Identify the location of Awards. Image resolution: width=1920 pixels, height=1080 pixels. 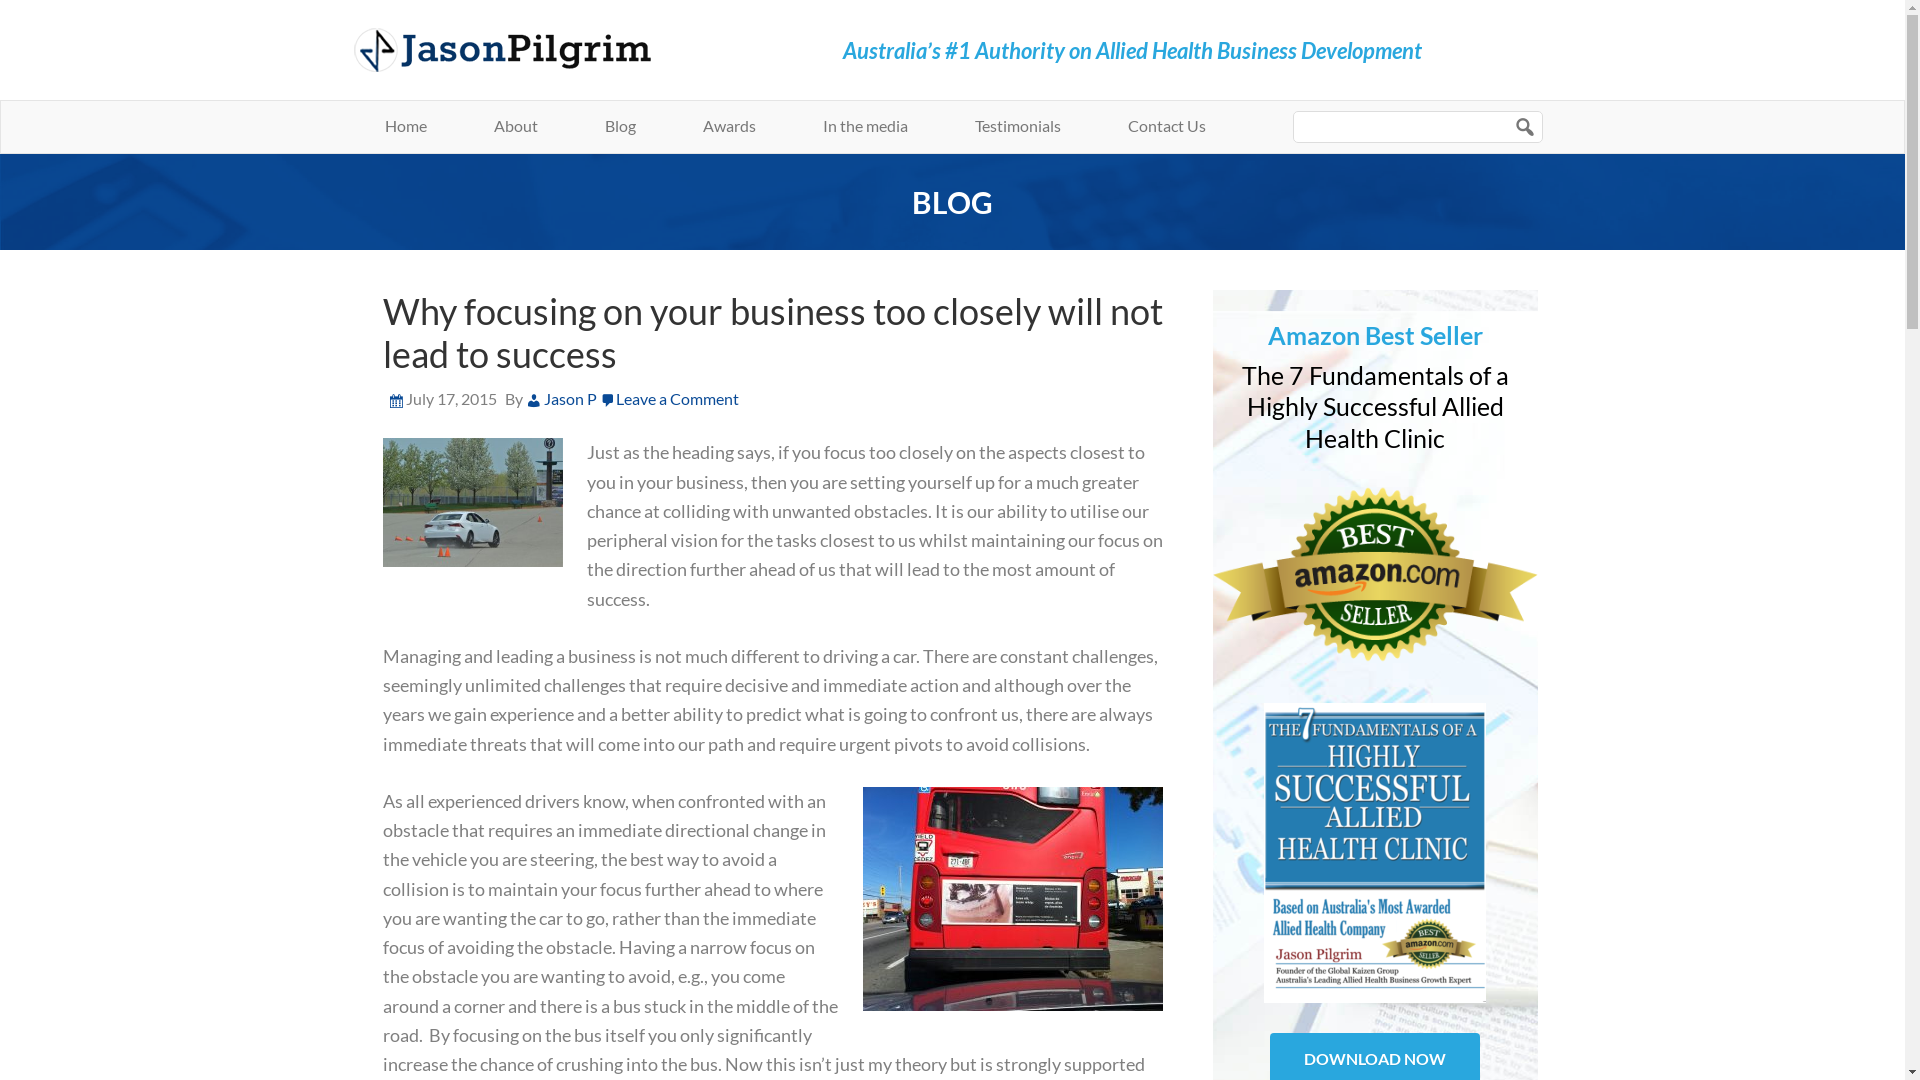
(728, 126).